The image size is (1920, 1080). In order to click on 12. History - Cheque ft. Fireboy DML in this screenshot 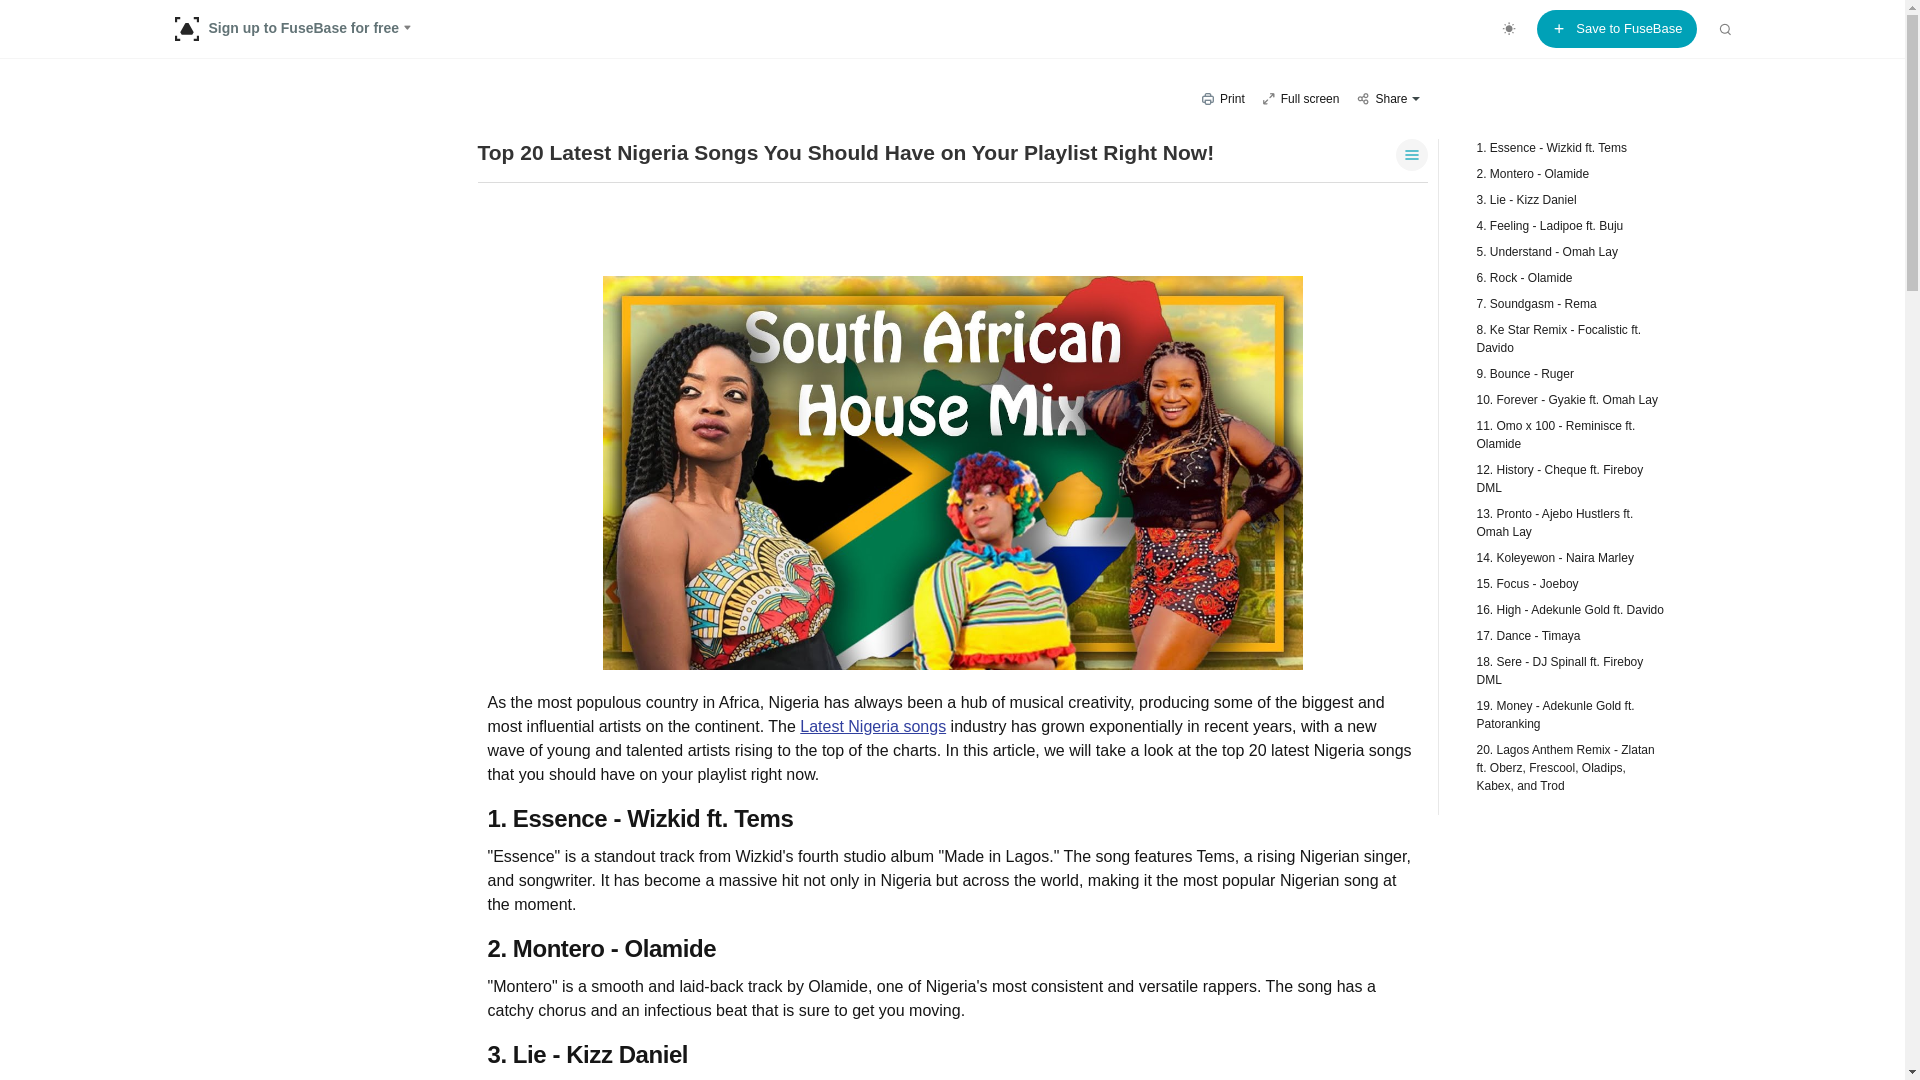, I will do `click(1560, 478)`.